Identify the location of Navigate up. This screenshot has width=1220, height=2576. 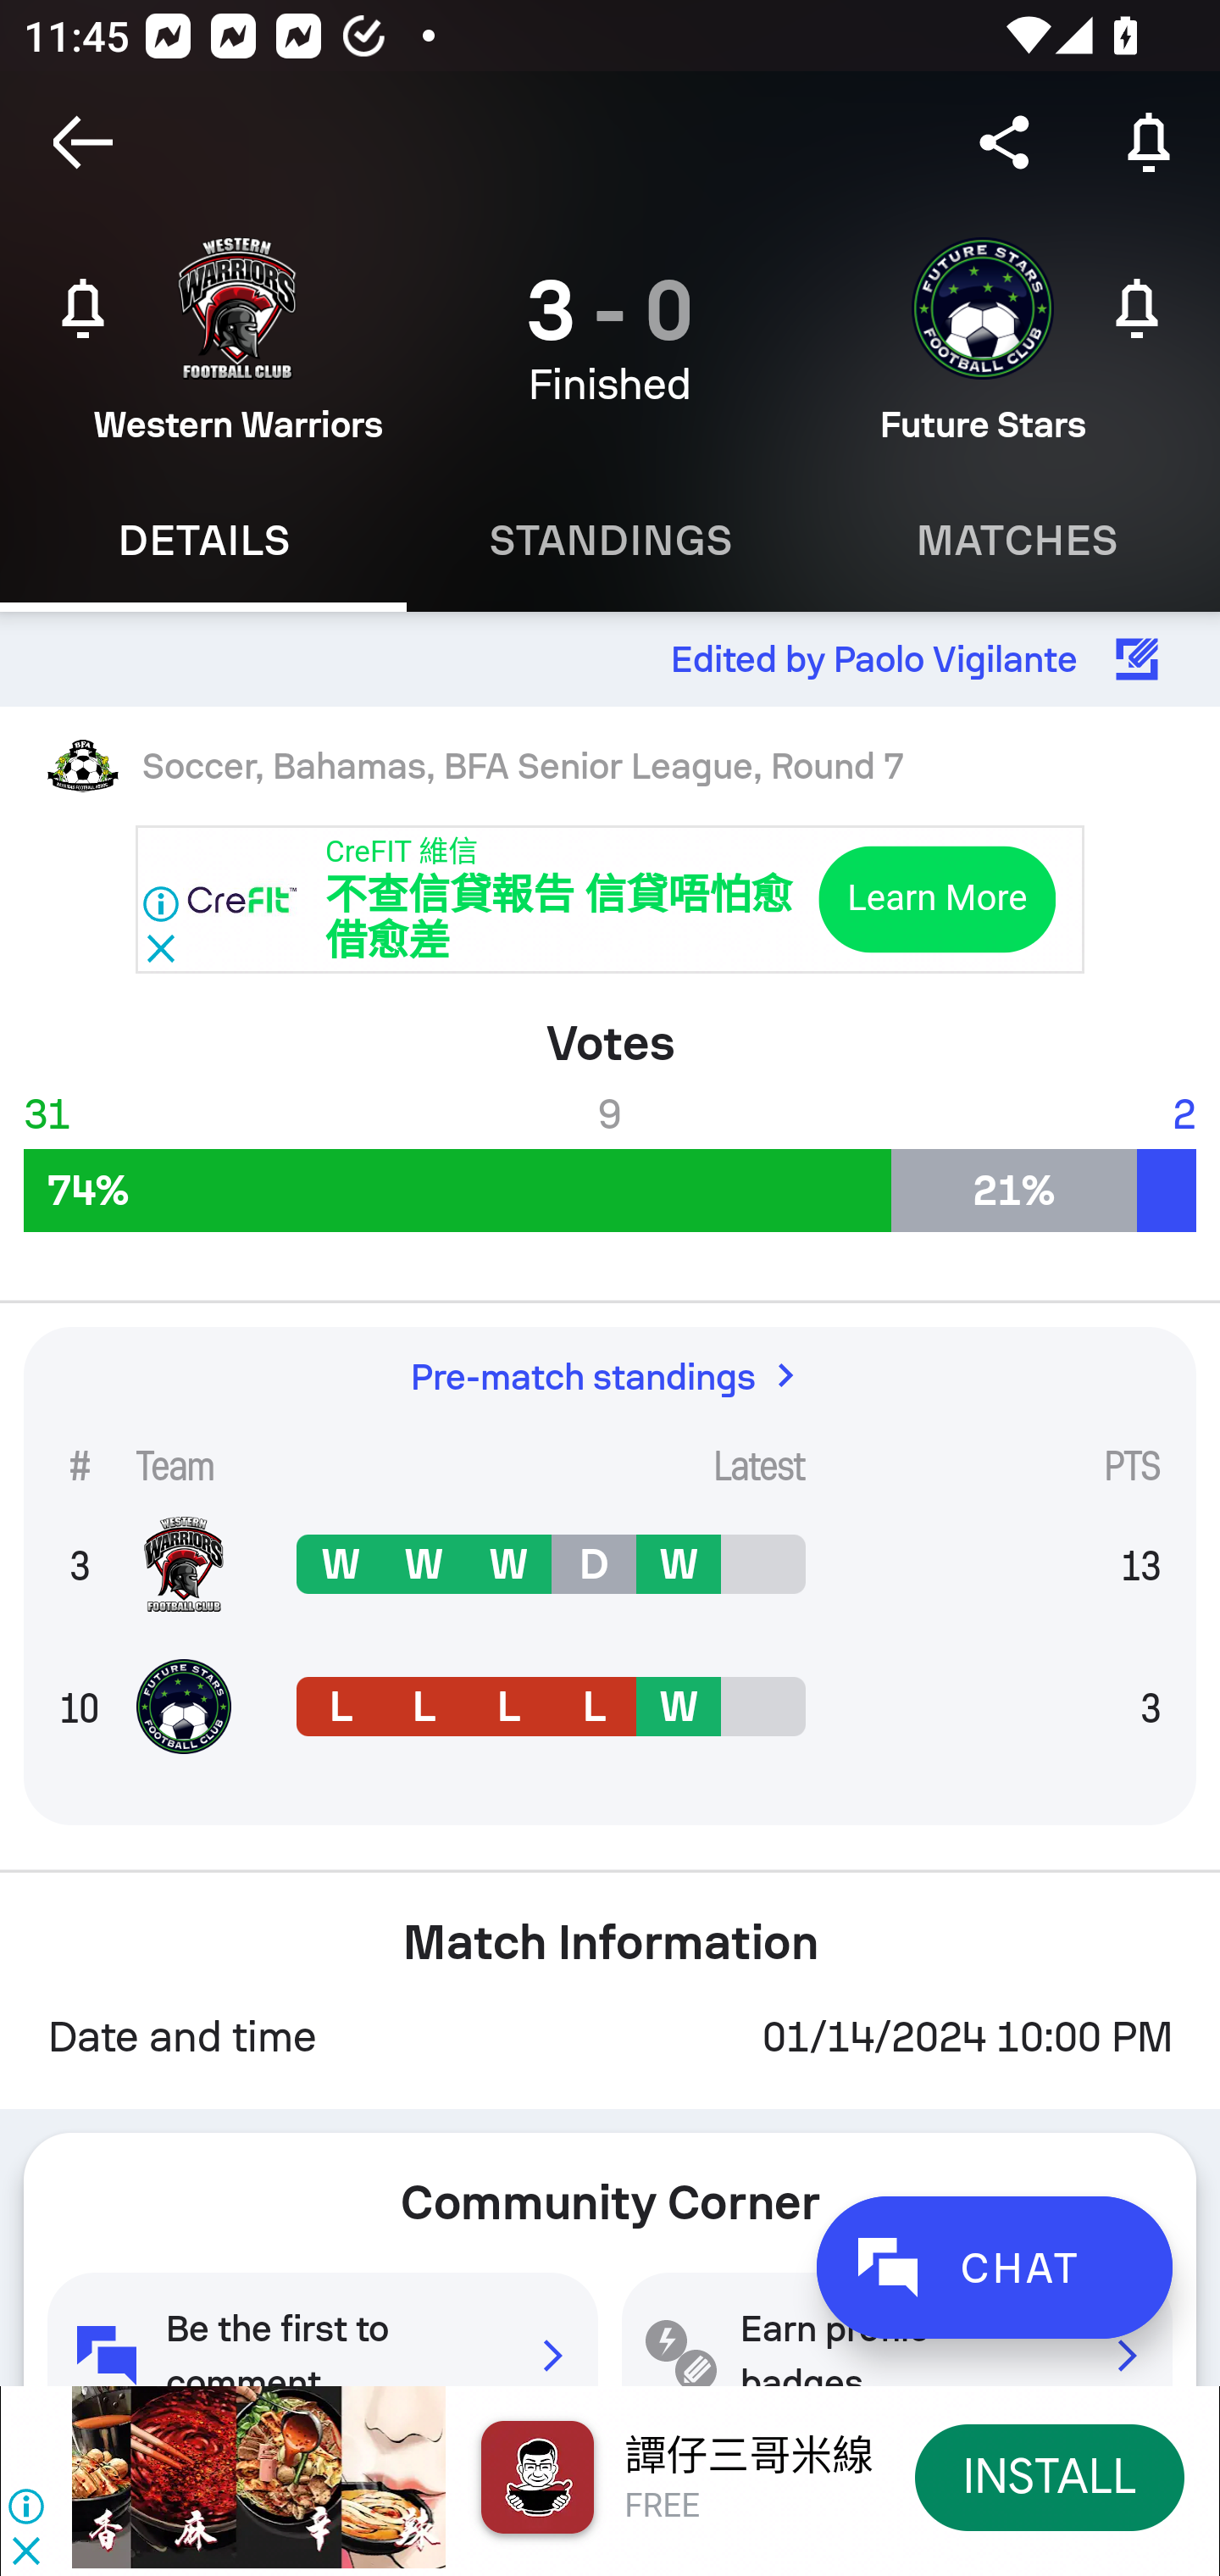
(83, 142).